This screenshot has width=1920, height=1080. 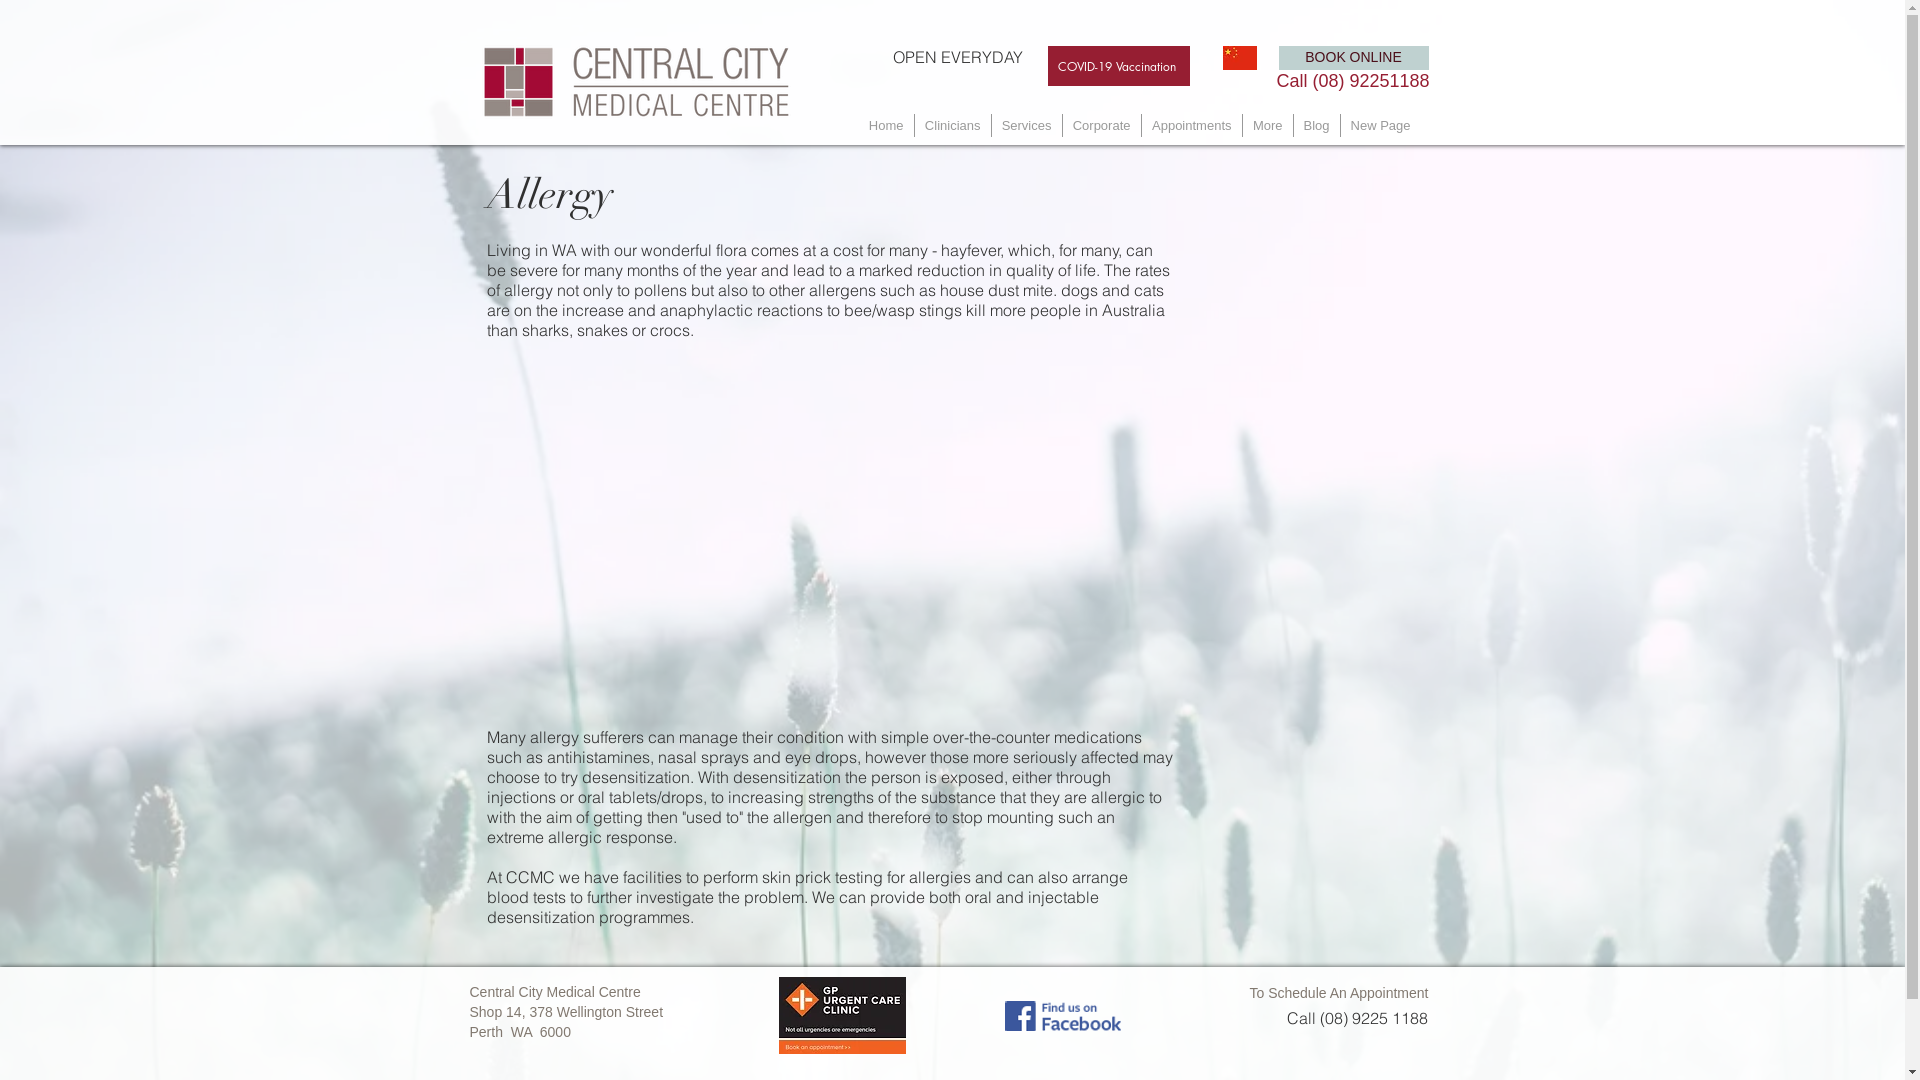 I want to click on Blog, so click(x=1317, y=126).